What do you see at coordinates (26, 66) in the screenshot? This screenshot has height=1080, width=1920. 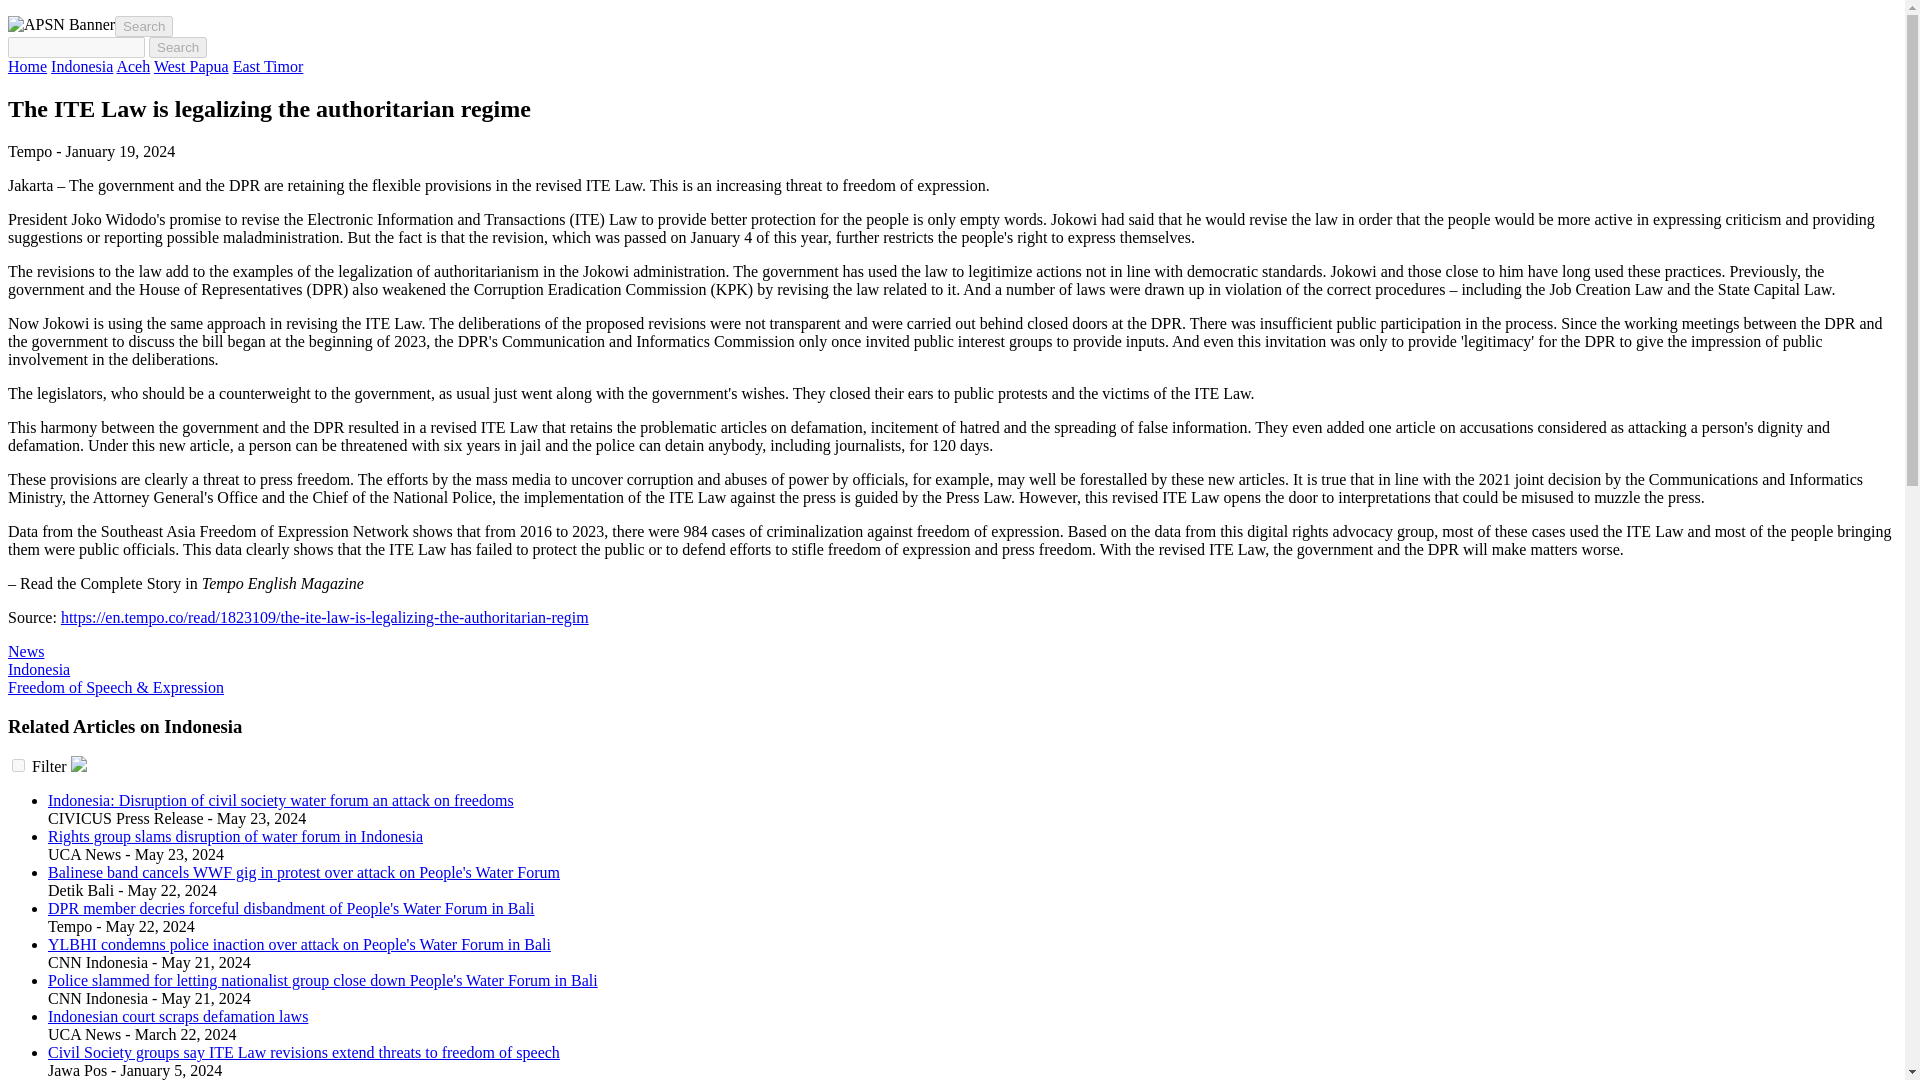 I see `Home` at bounding box center [26, 66].